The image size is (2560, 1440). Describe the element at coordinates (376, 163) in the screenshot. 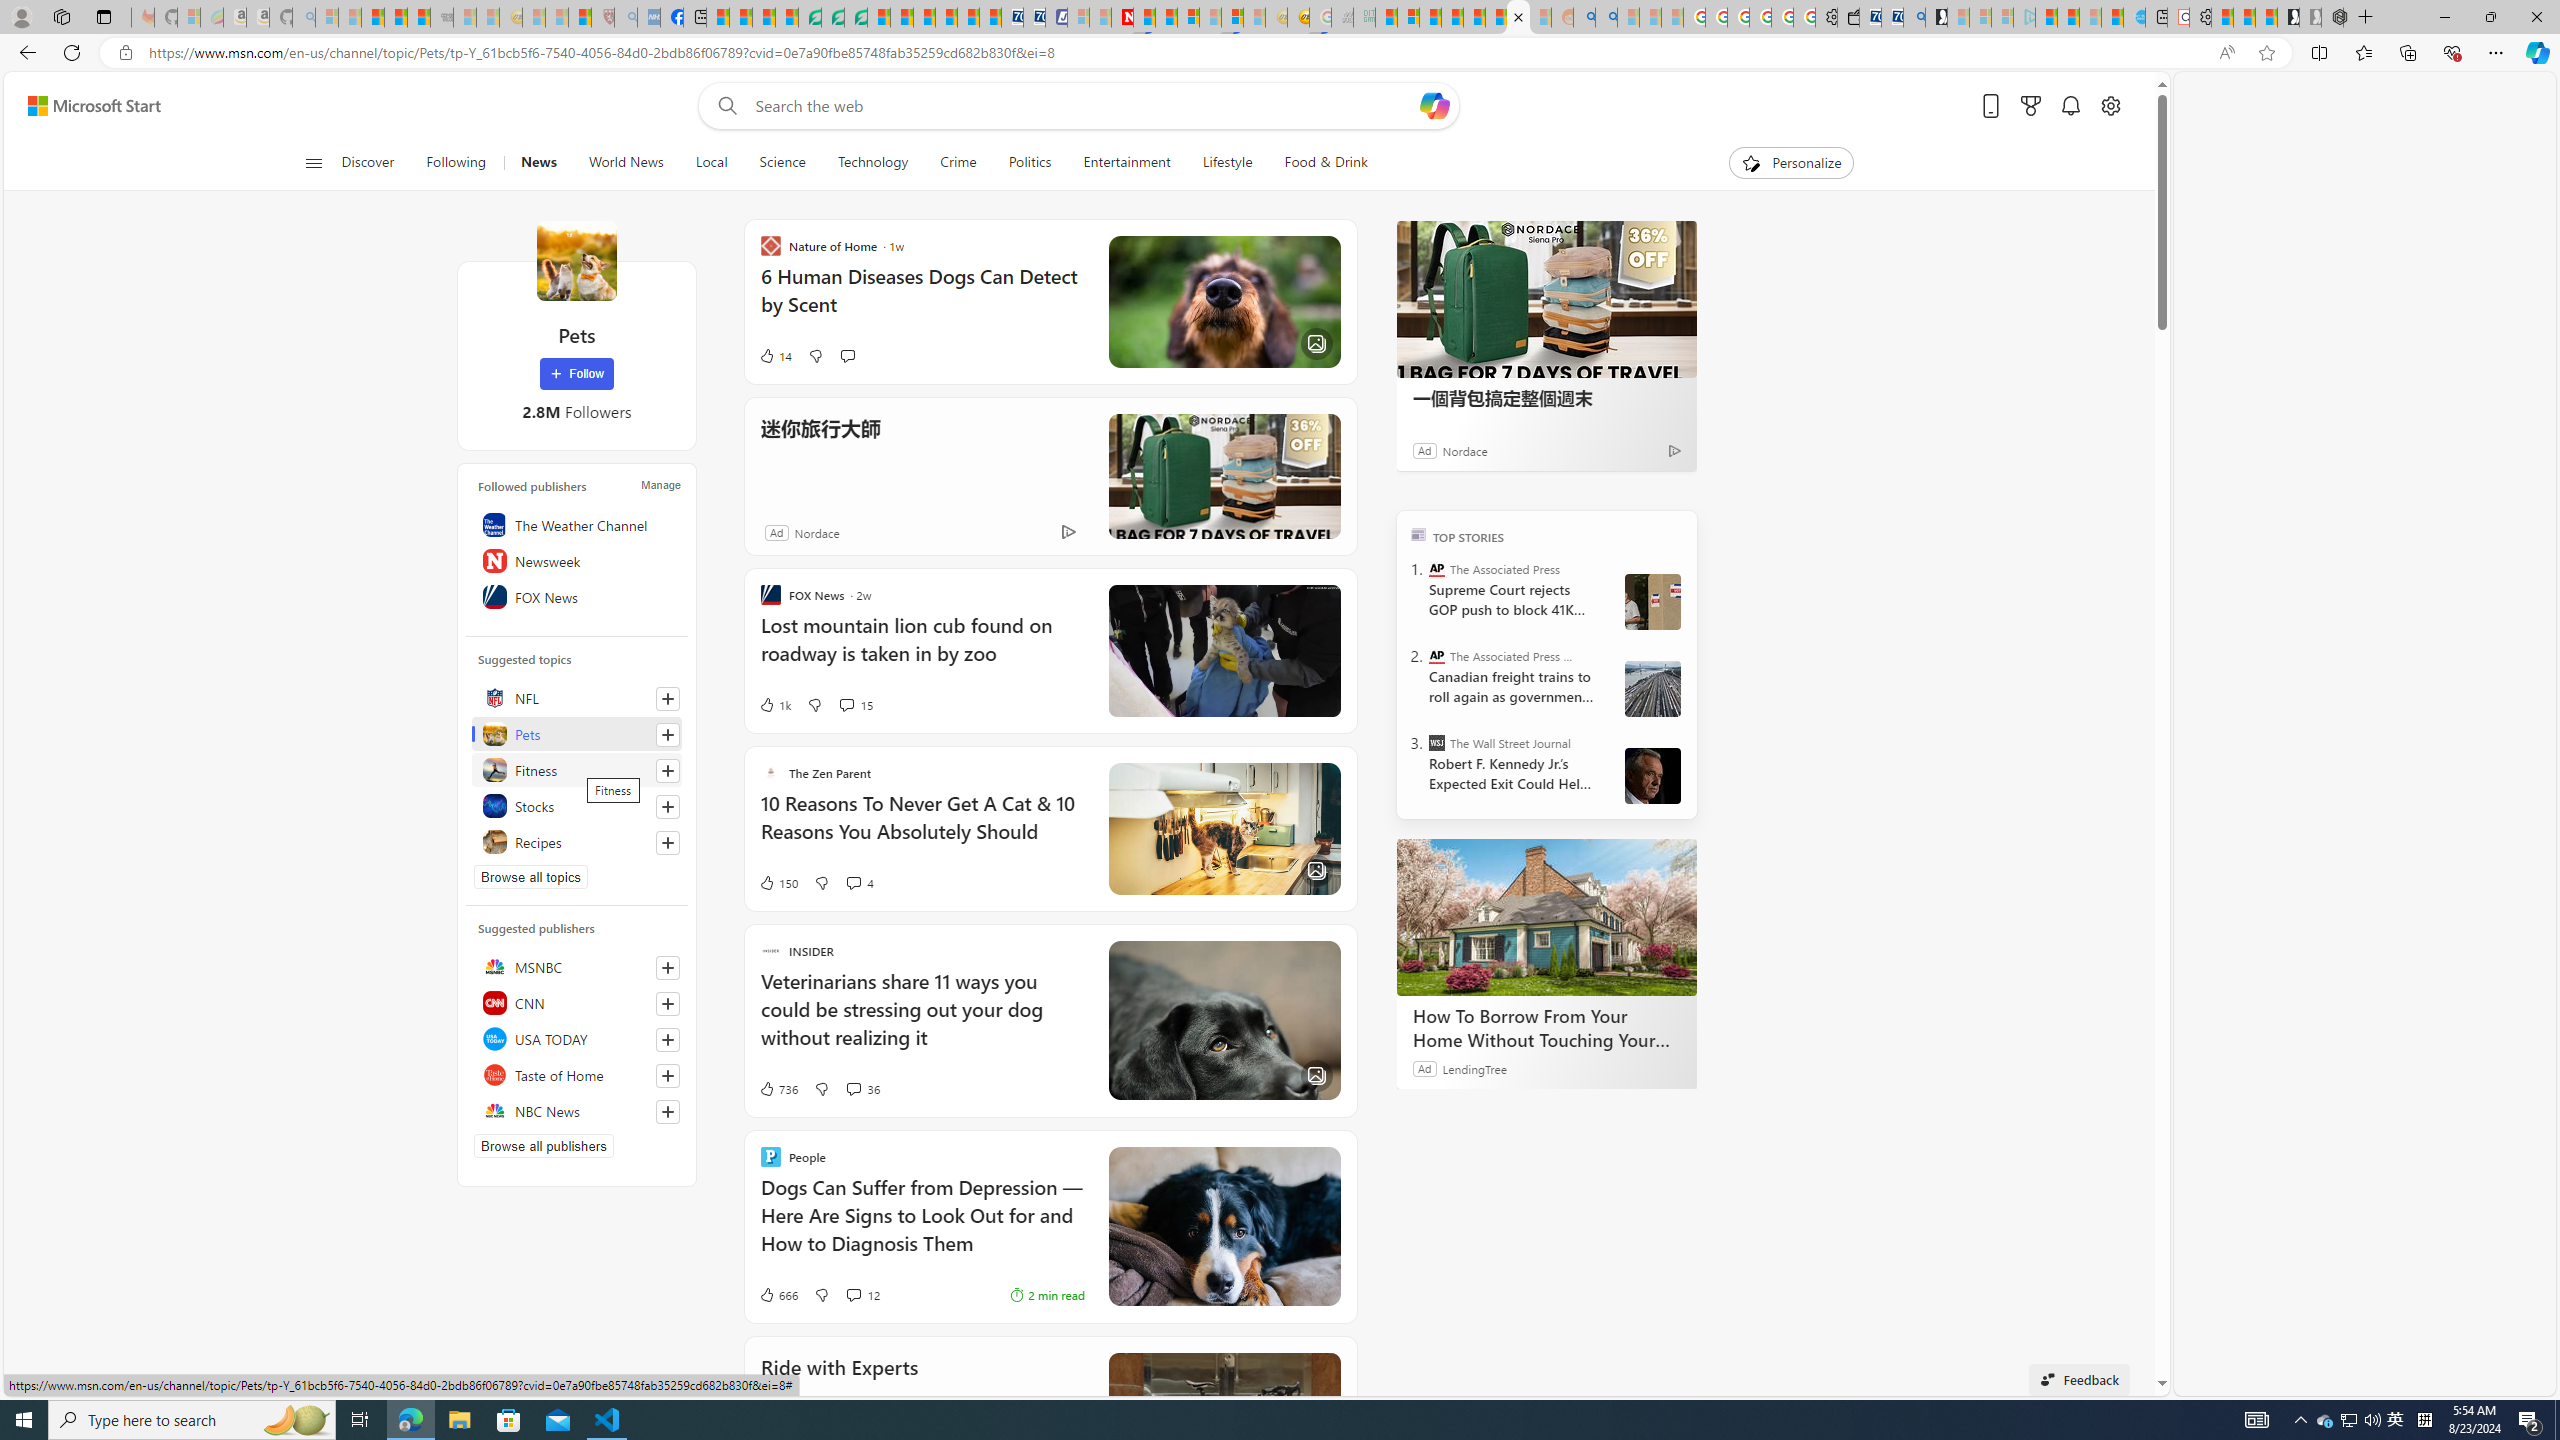

I see `Discover` at that location.